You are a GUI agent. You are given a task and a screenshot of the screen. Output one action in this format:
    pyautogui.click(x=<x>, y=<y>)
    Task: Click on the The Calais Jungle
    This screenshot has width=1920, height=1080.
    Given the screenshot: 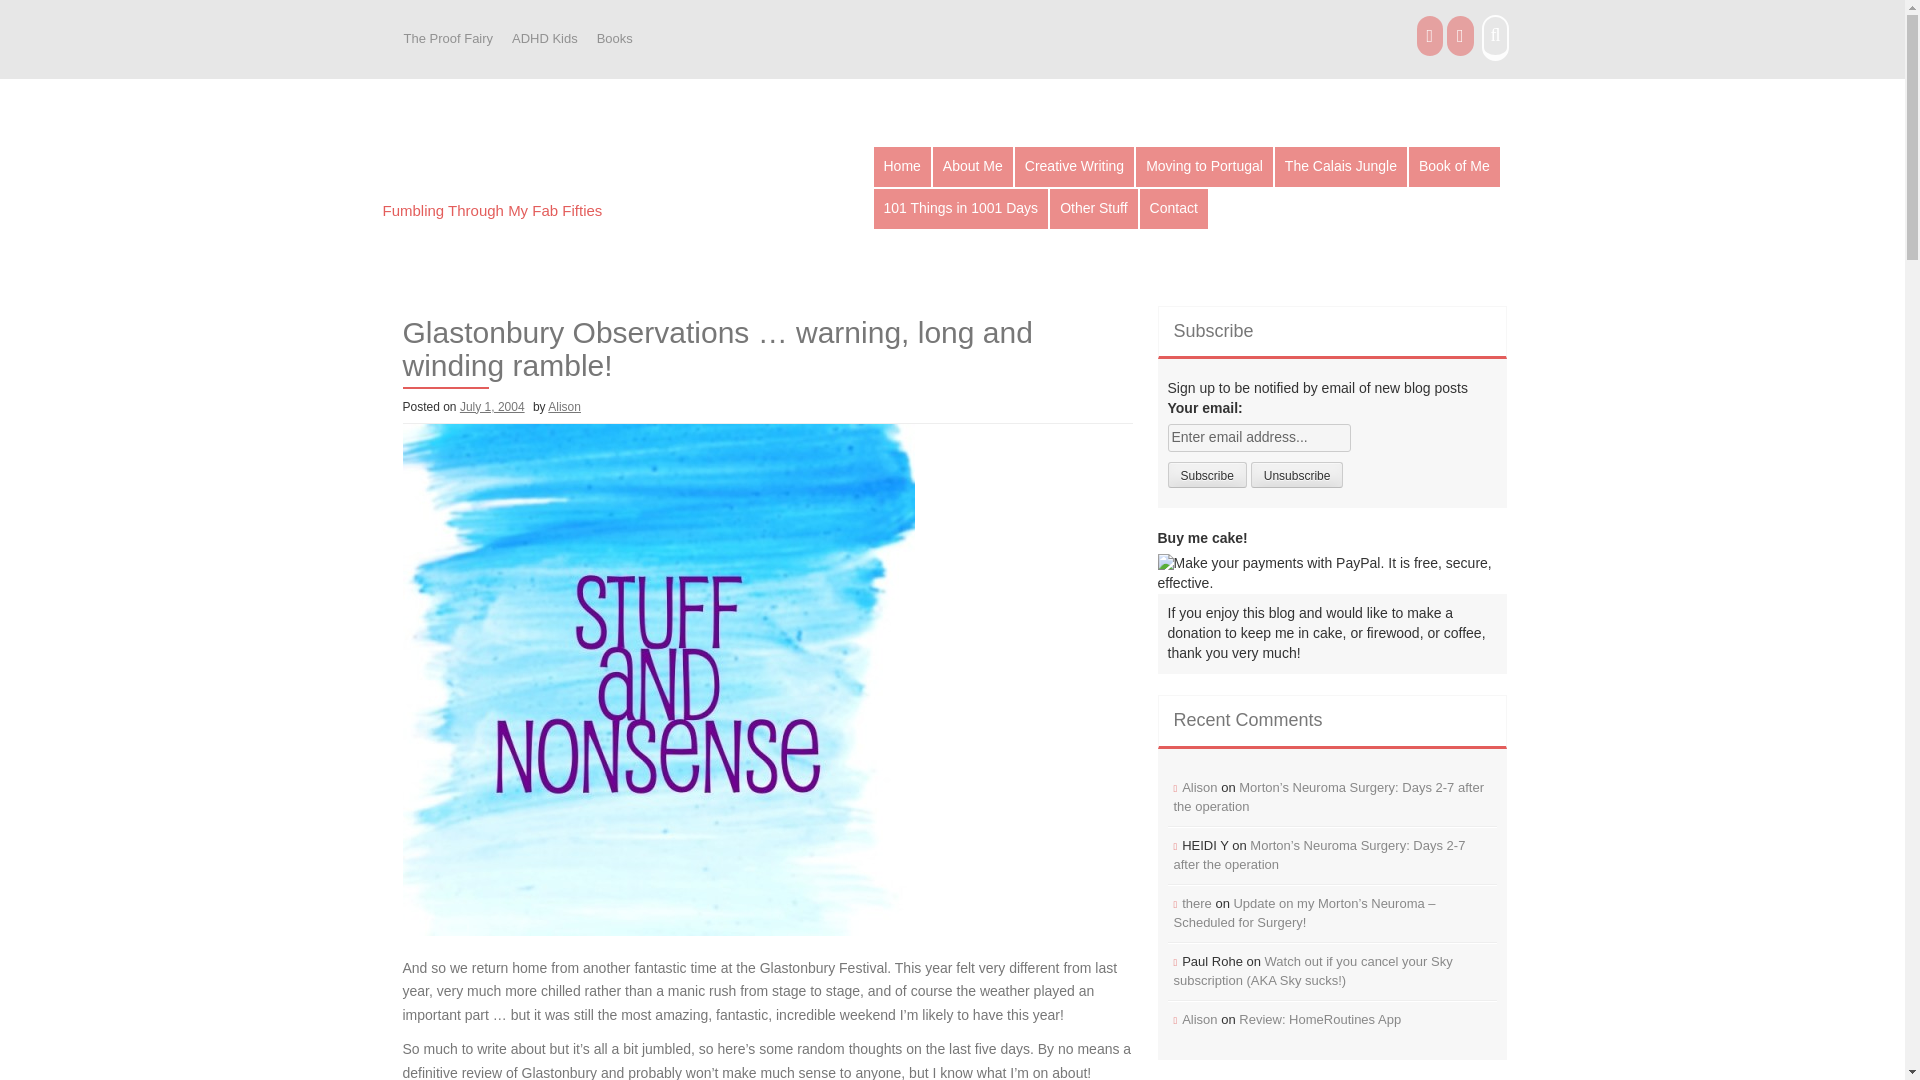 What is the action you would take?
    pyautogui.click(x=1340, y=166)
    